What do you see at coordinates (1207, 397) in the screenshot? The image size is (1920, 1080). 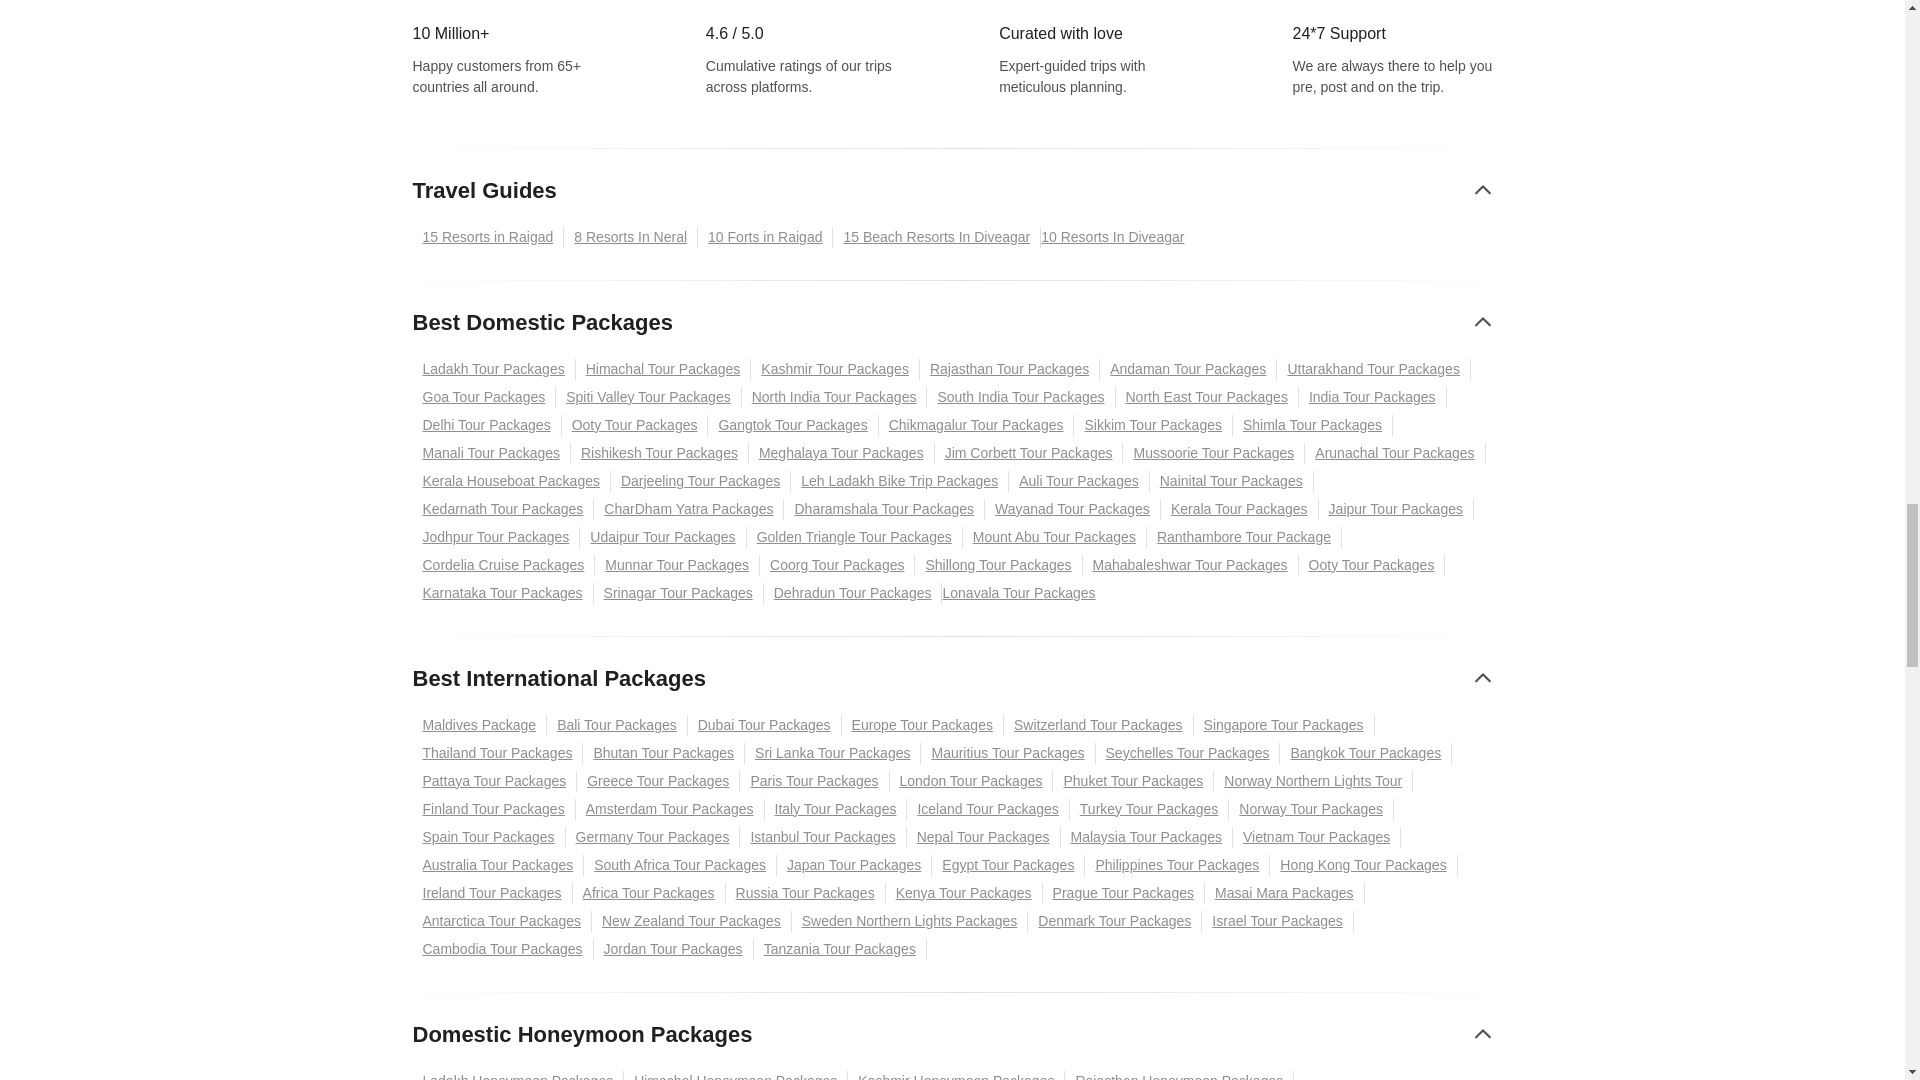 I see `North East Tour Packages` at bounding box center [1207, 397].